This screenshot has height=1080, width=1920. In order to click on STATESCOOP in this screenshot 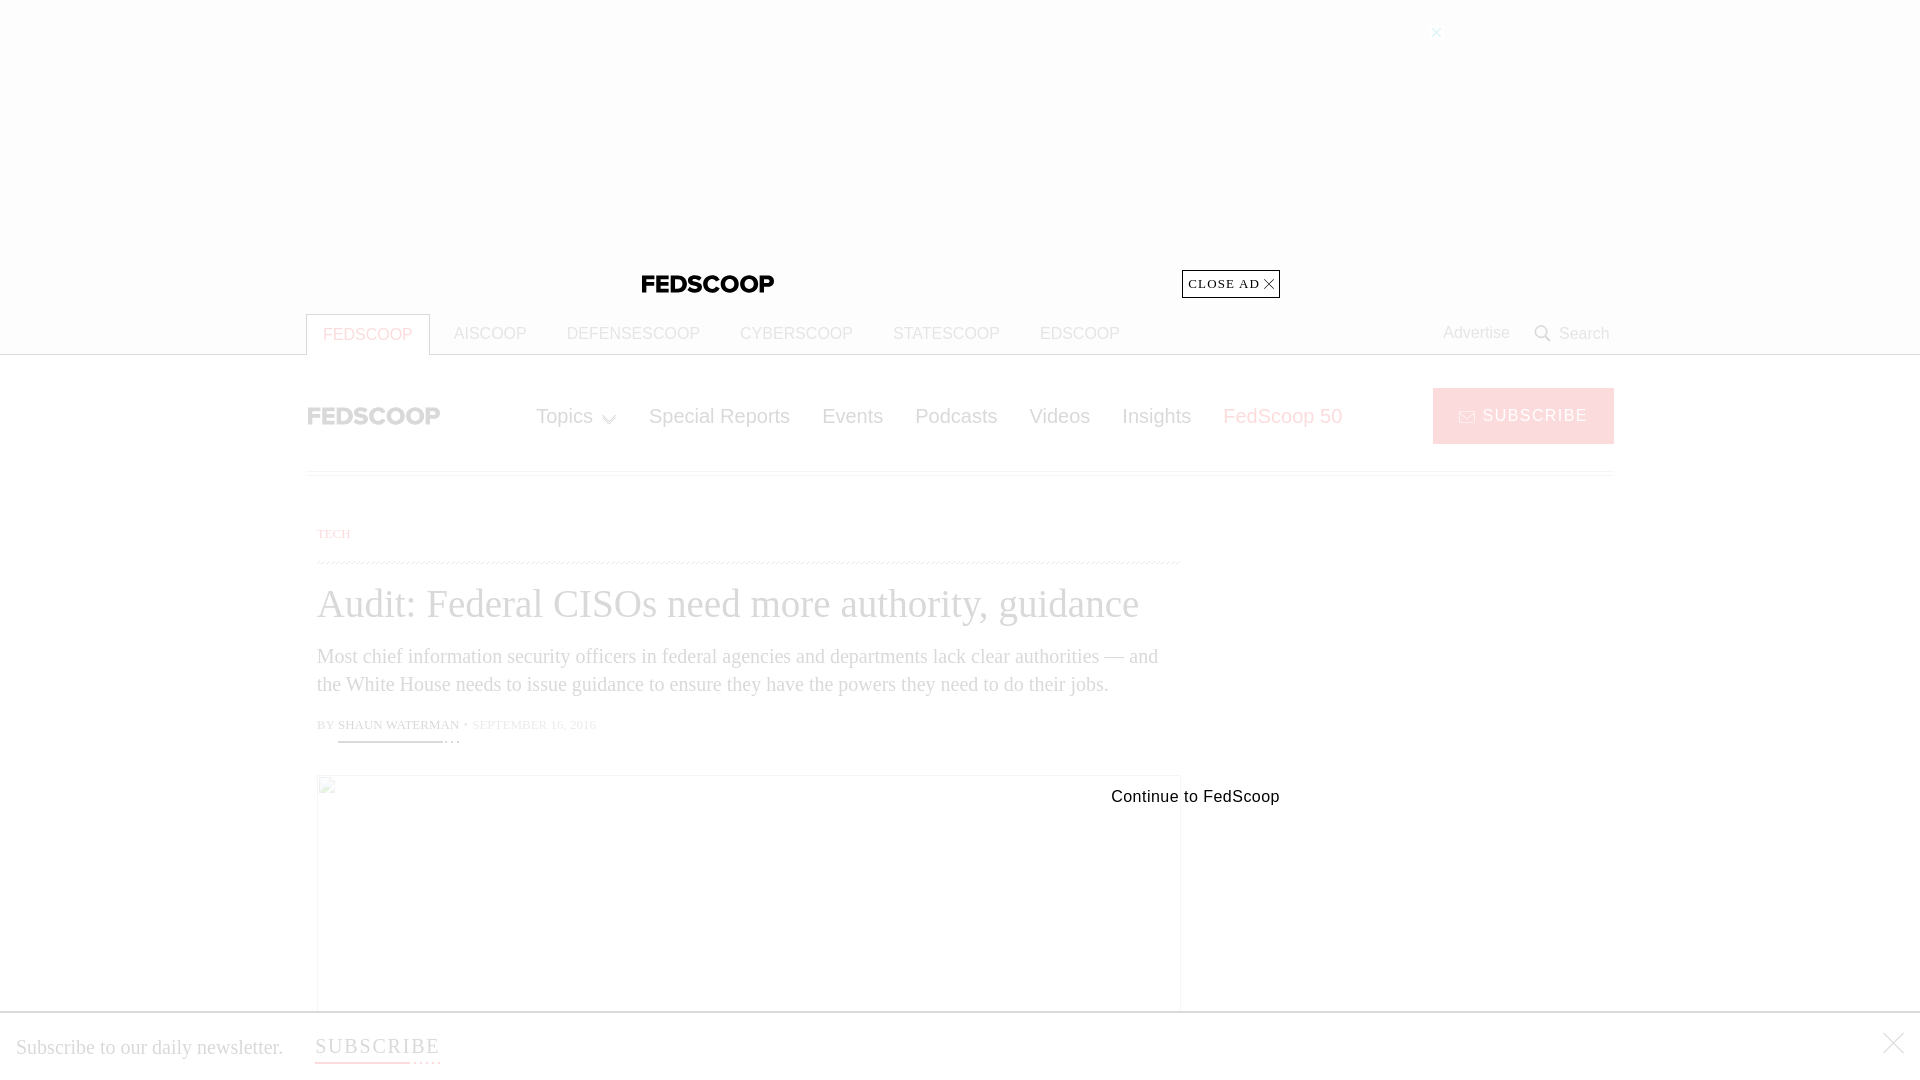, I will do `click(946, 334)`.